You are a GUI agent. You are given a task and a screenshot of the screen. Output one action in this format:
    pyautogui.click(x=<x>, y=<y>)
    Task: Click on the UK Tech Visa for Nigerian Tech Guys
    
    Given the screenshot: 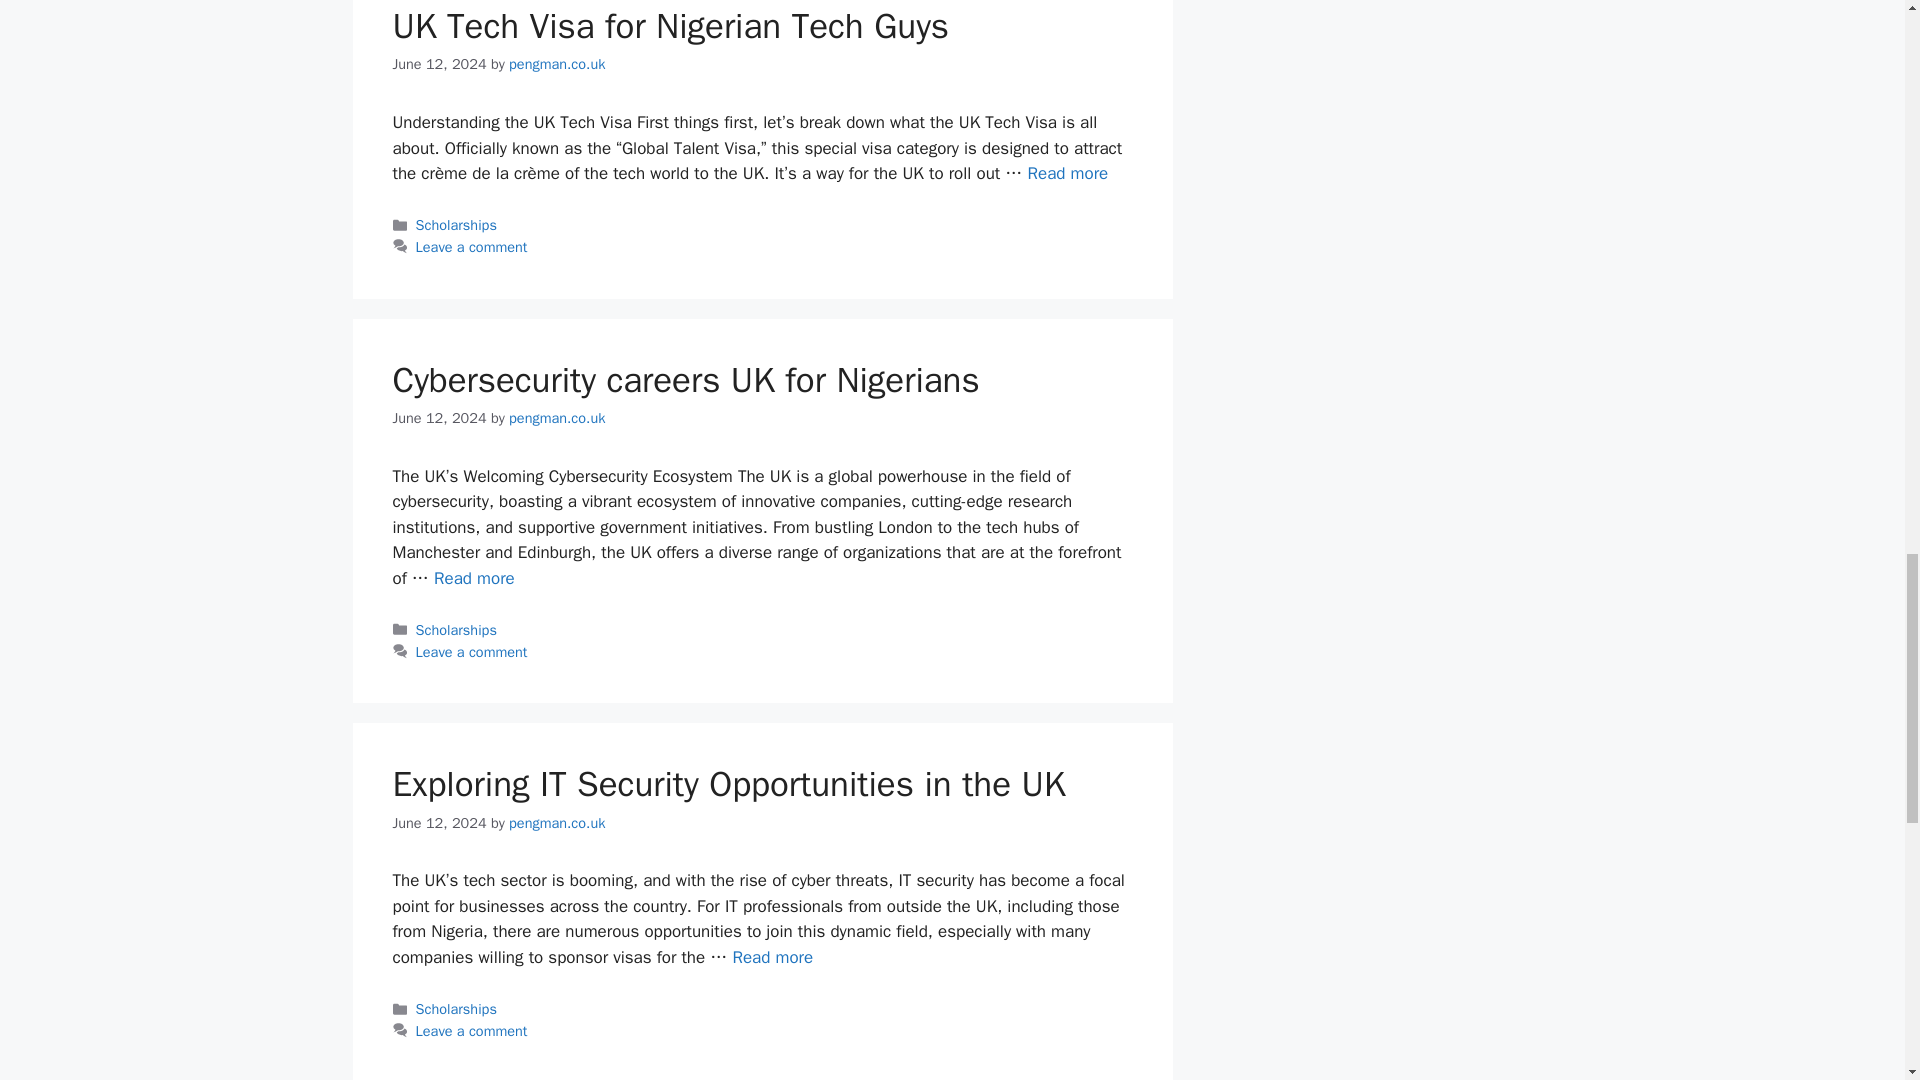 What is the action you would take?
    pyautogui.click(x=1067, y=173)
    